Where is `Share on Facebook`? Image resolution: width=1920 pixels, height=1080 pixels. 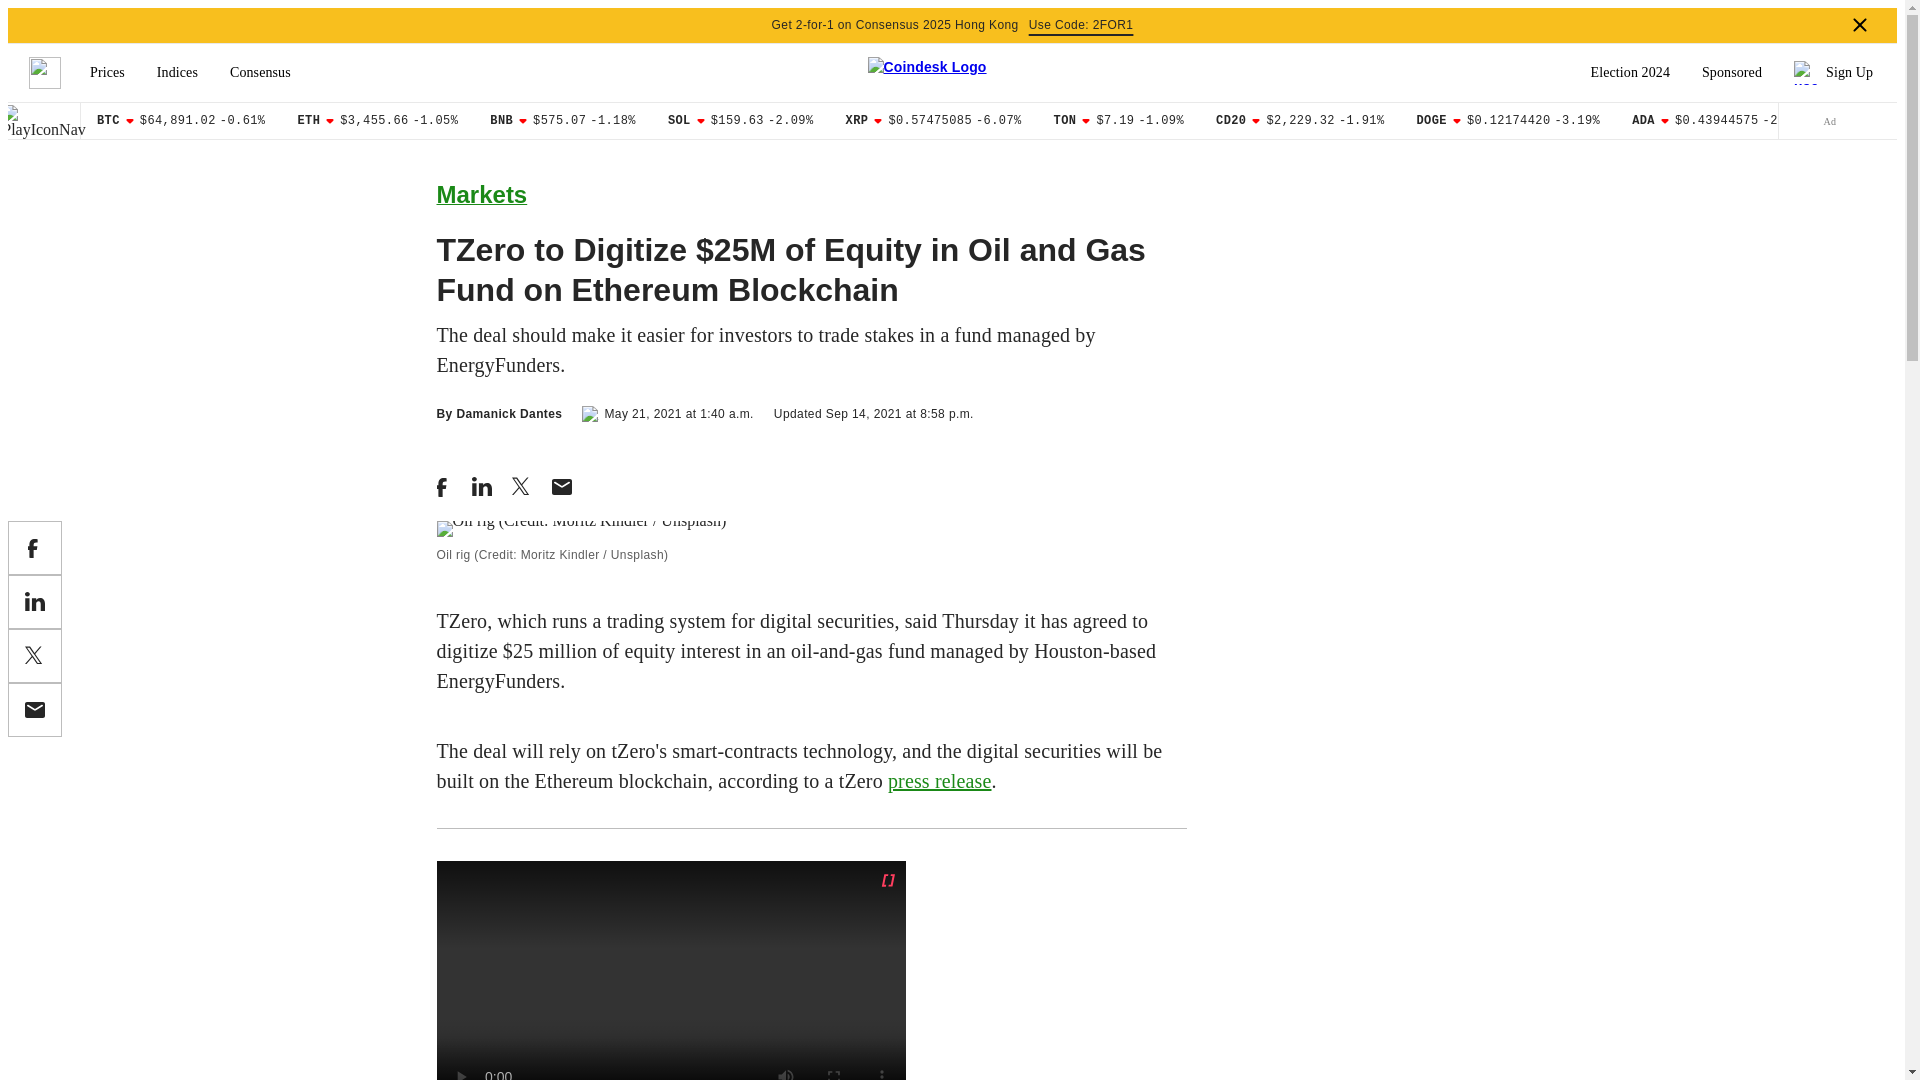
Share on Facebook is located at coordinates (443, 486).